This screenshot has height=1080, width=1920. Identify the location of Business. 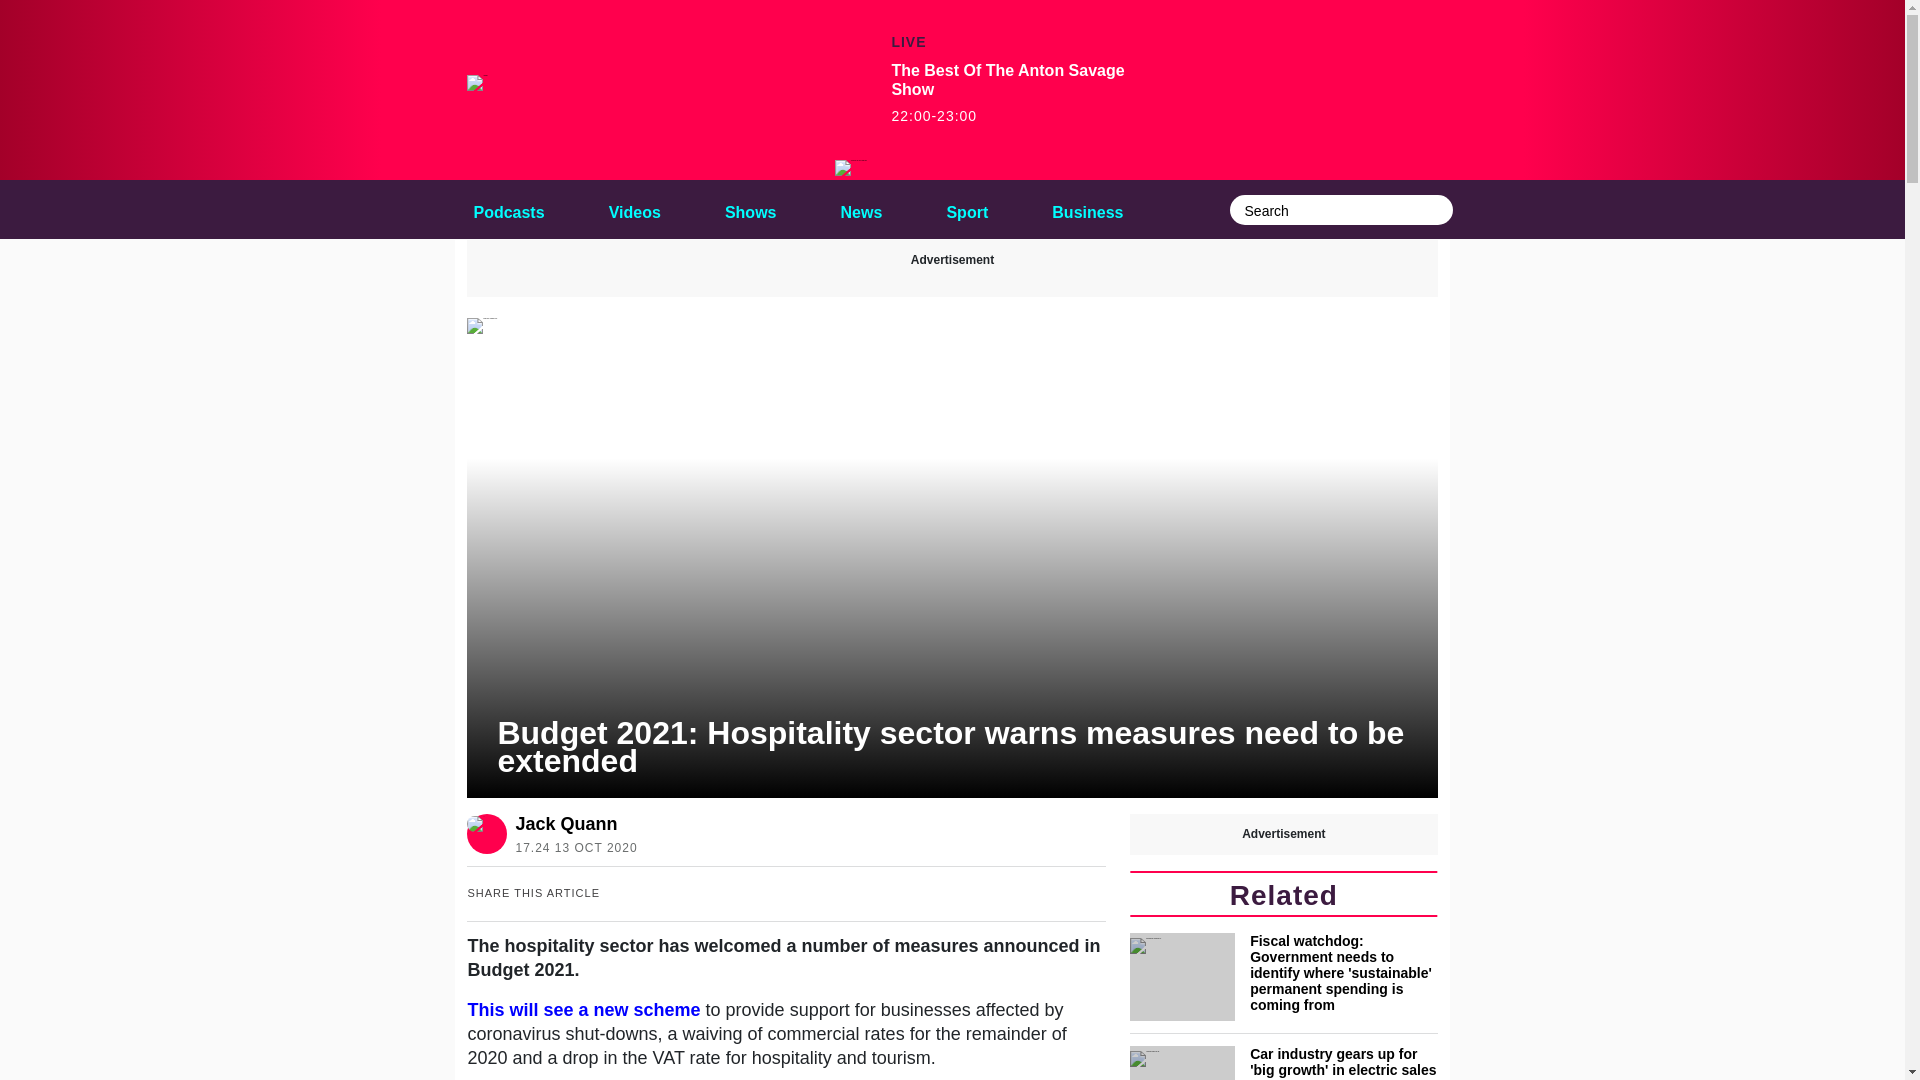
(1087, 209).